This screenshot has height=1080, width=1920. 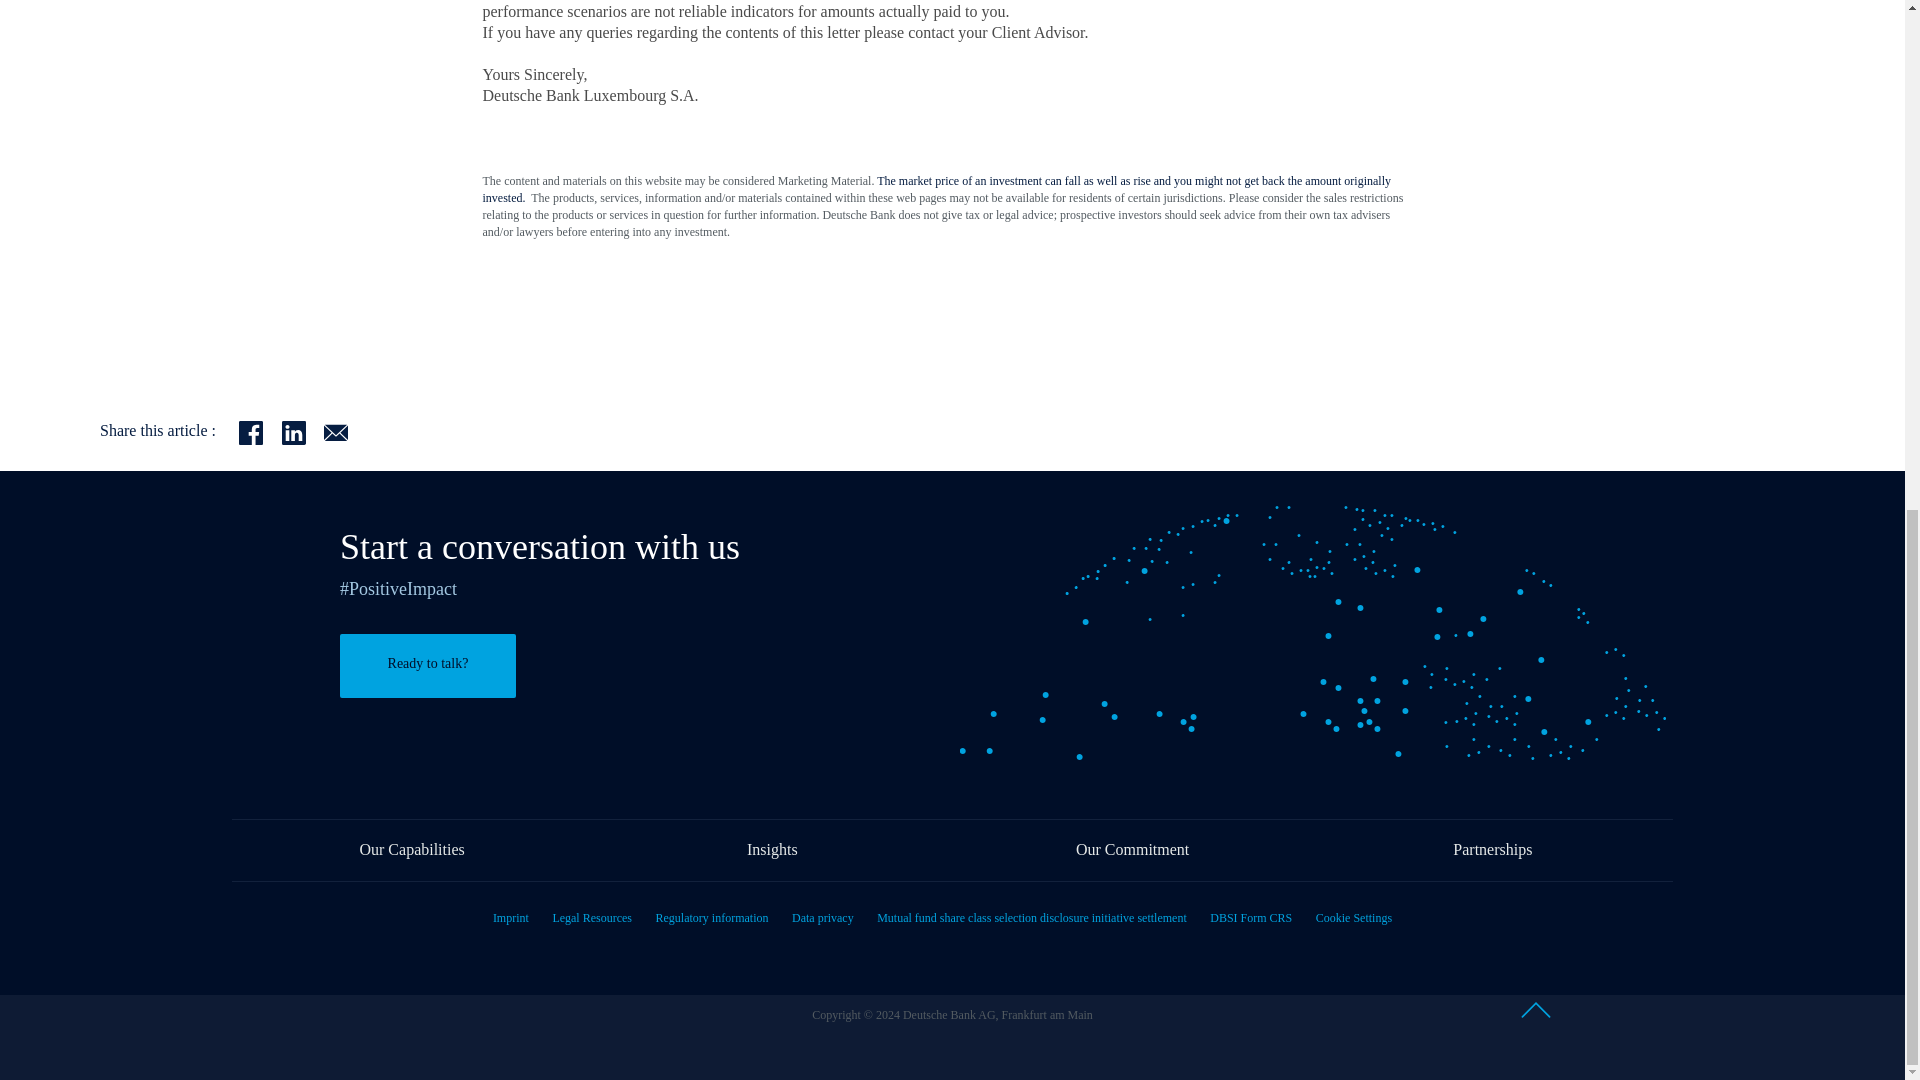 What do you see at coordinates (343, 431) in the screenshot?
I see `Share by Email` at bounding box center [343, 431].